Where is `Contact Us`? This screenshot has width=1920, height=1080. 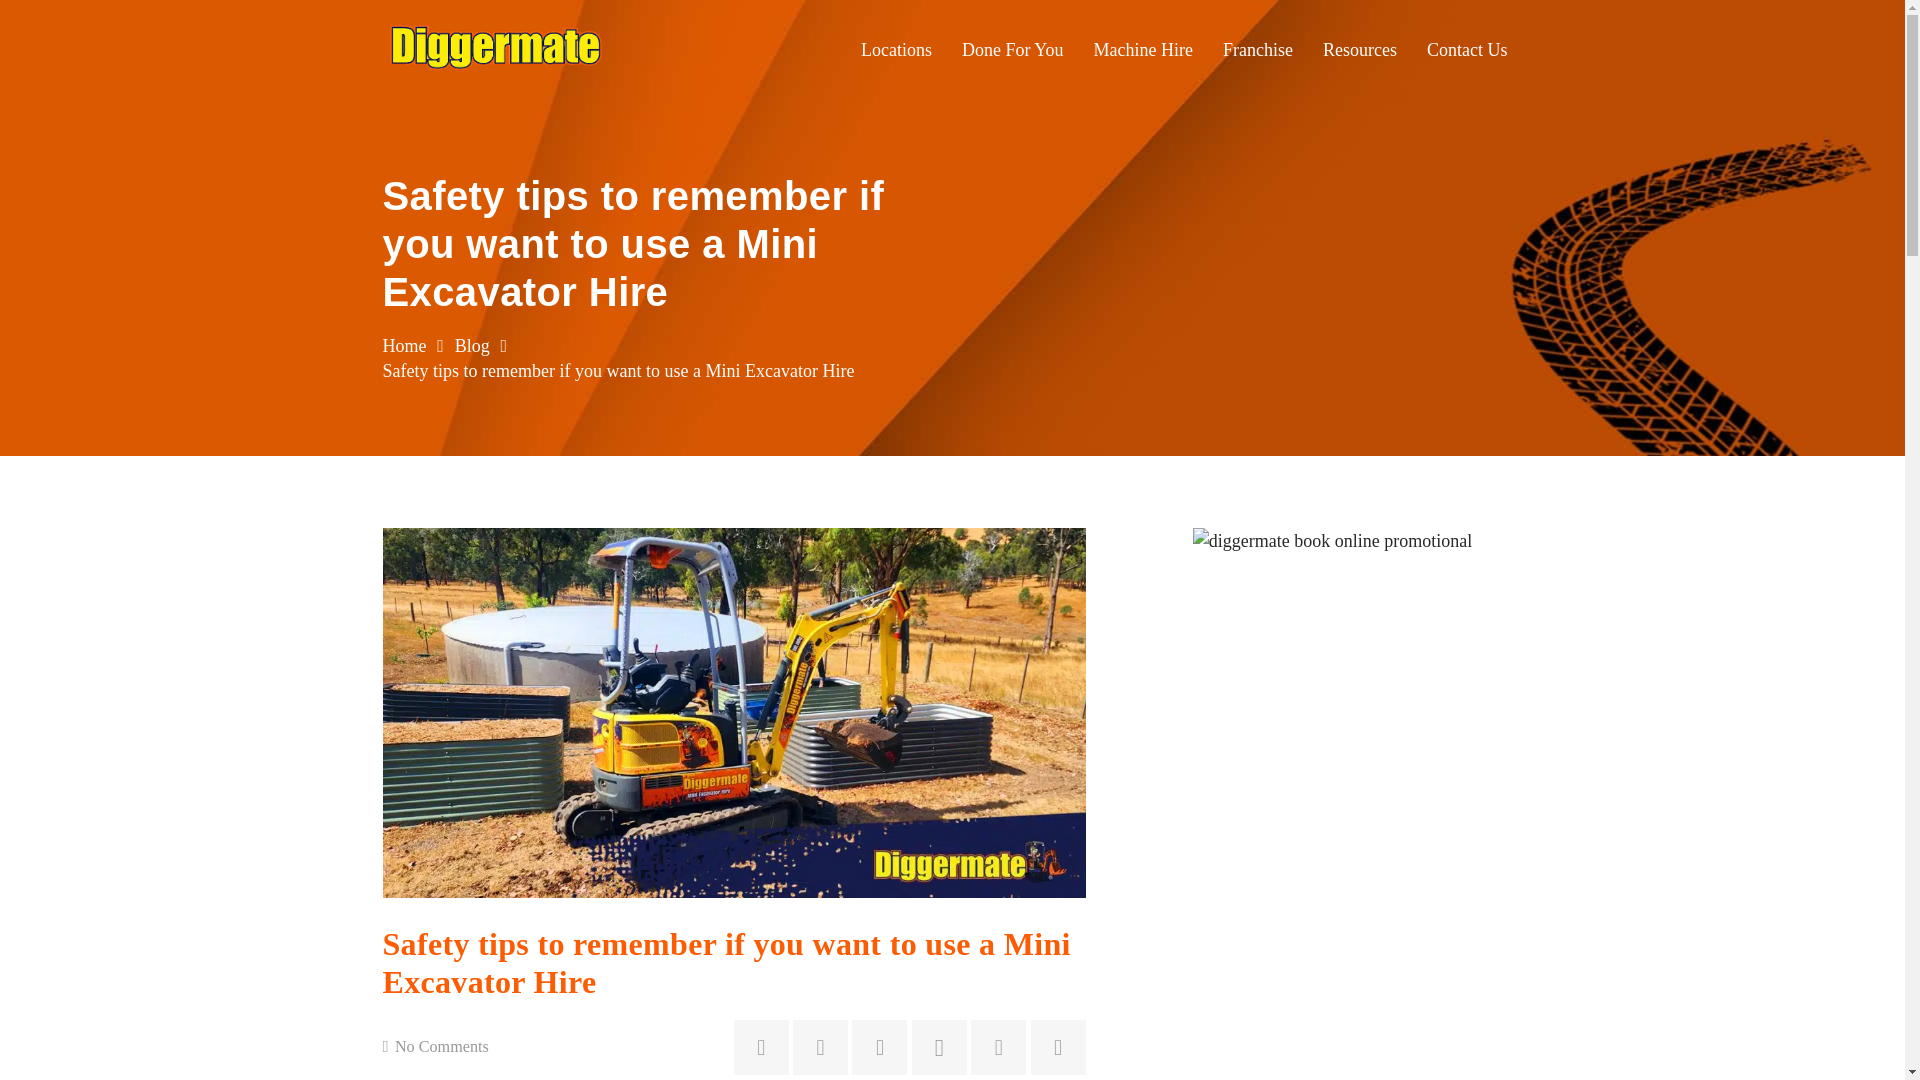 Contact Us is located at coordinates (1466, 49).